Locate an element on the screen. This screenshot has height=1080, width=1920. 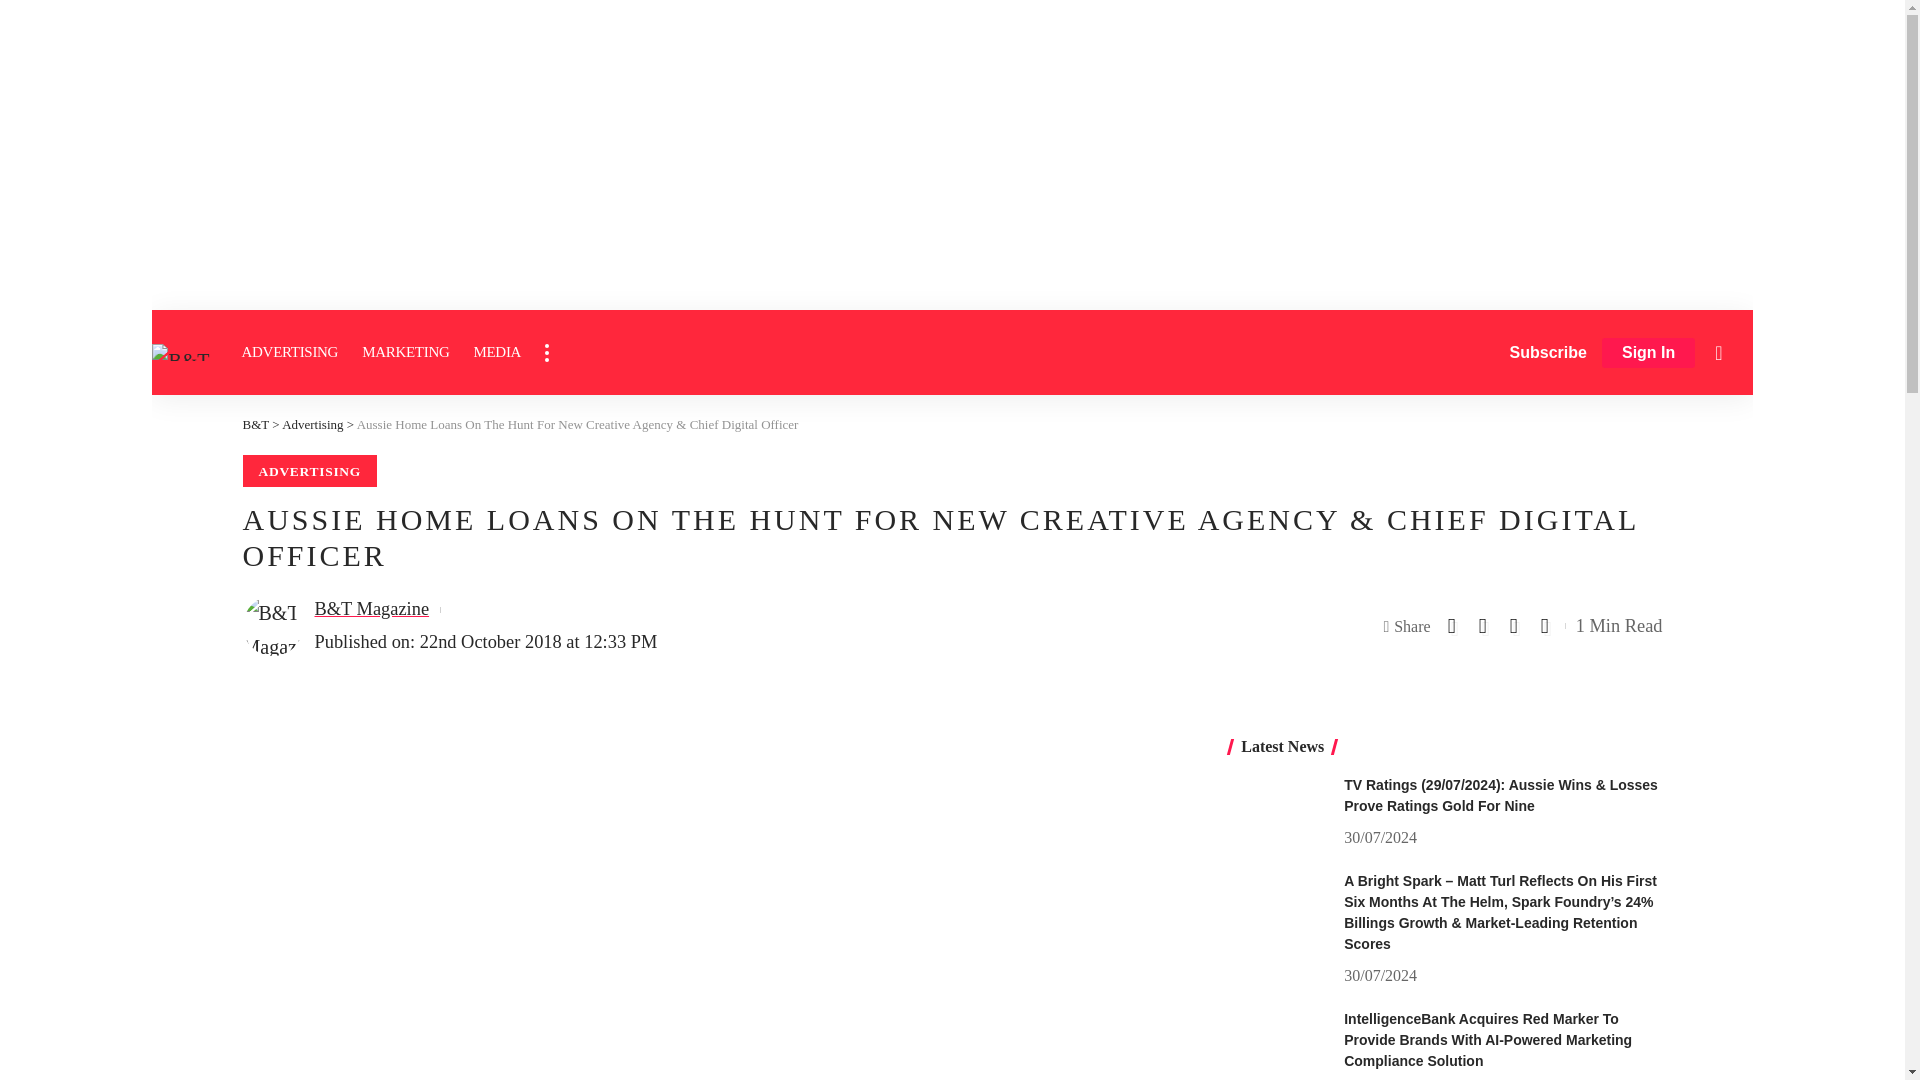
Sign In is located at coordinates (1648, 353).